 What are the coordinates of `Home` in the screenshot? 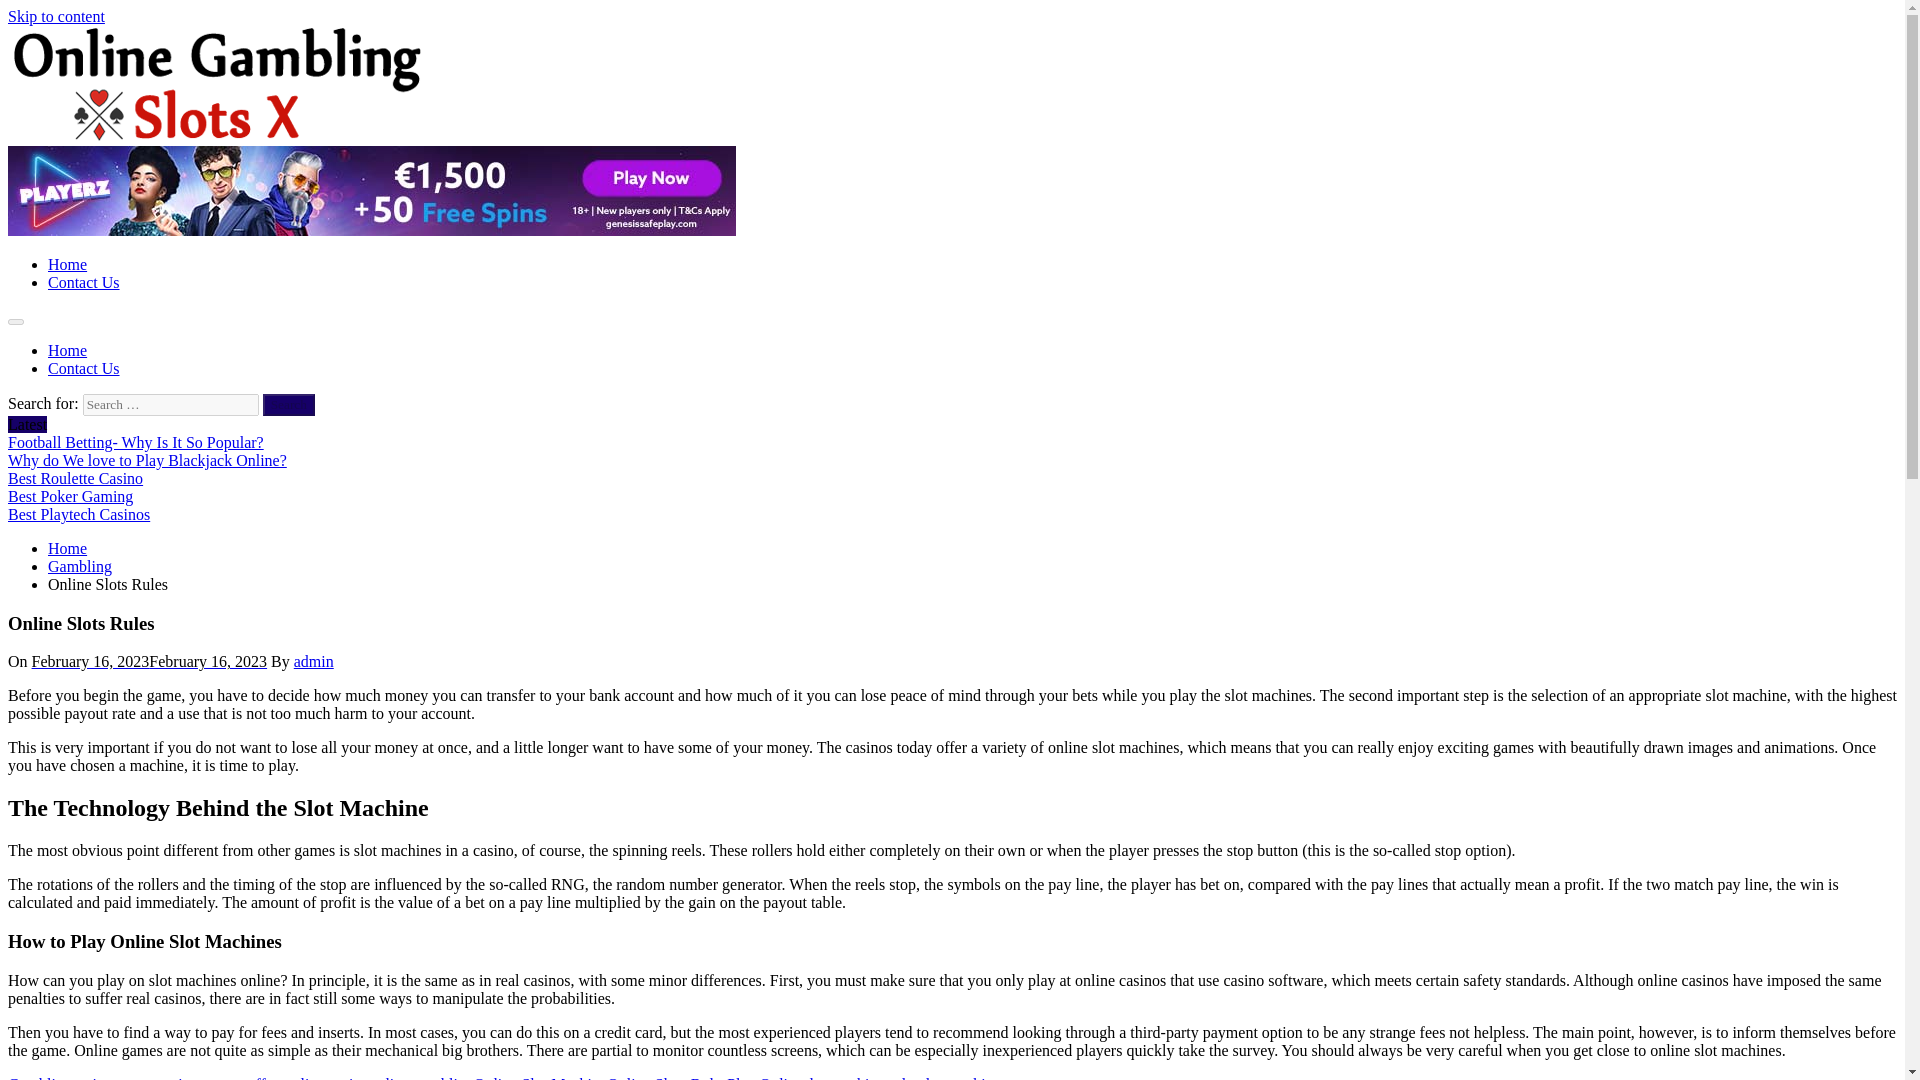 It's located at (67, 350).